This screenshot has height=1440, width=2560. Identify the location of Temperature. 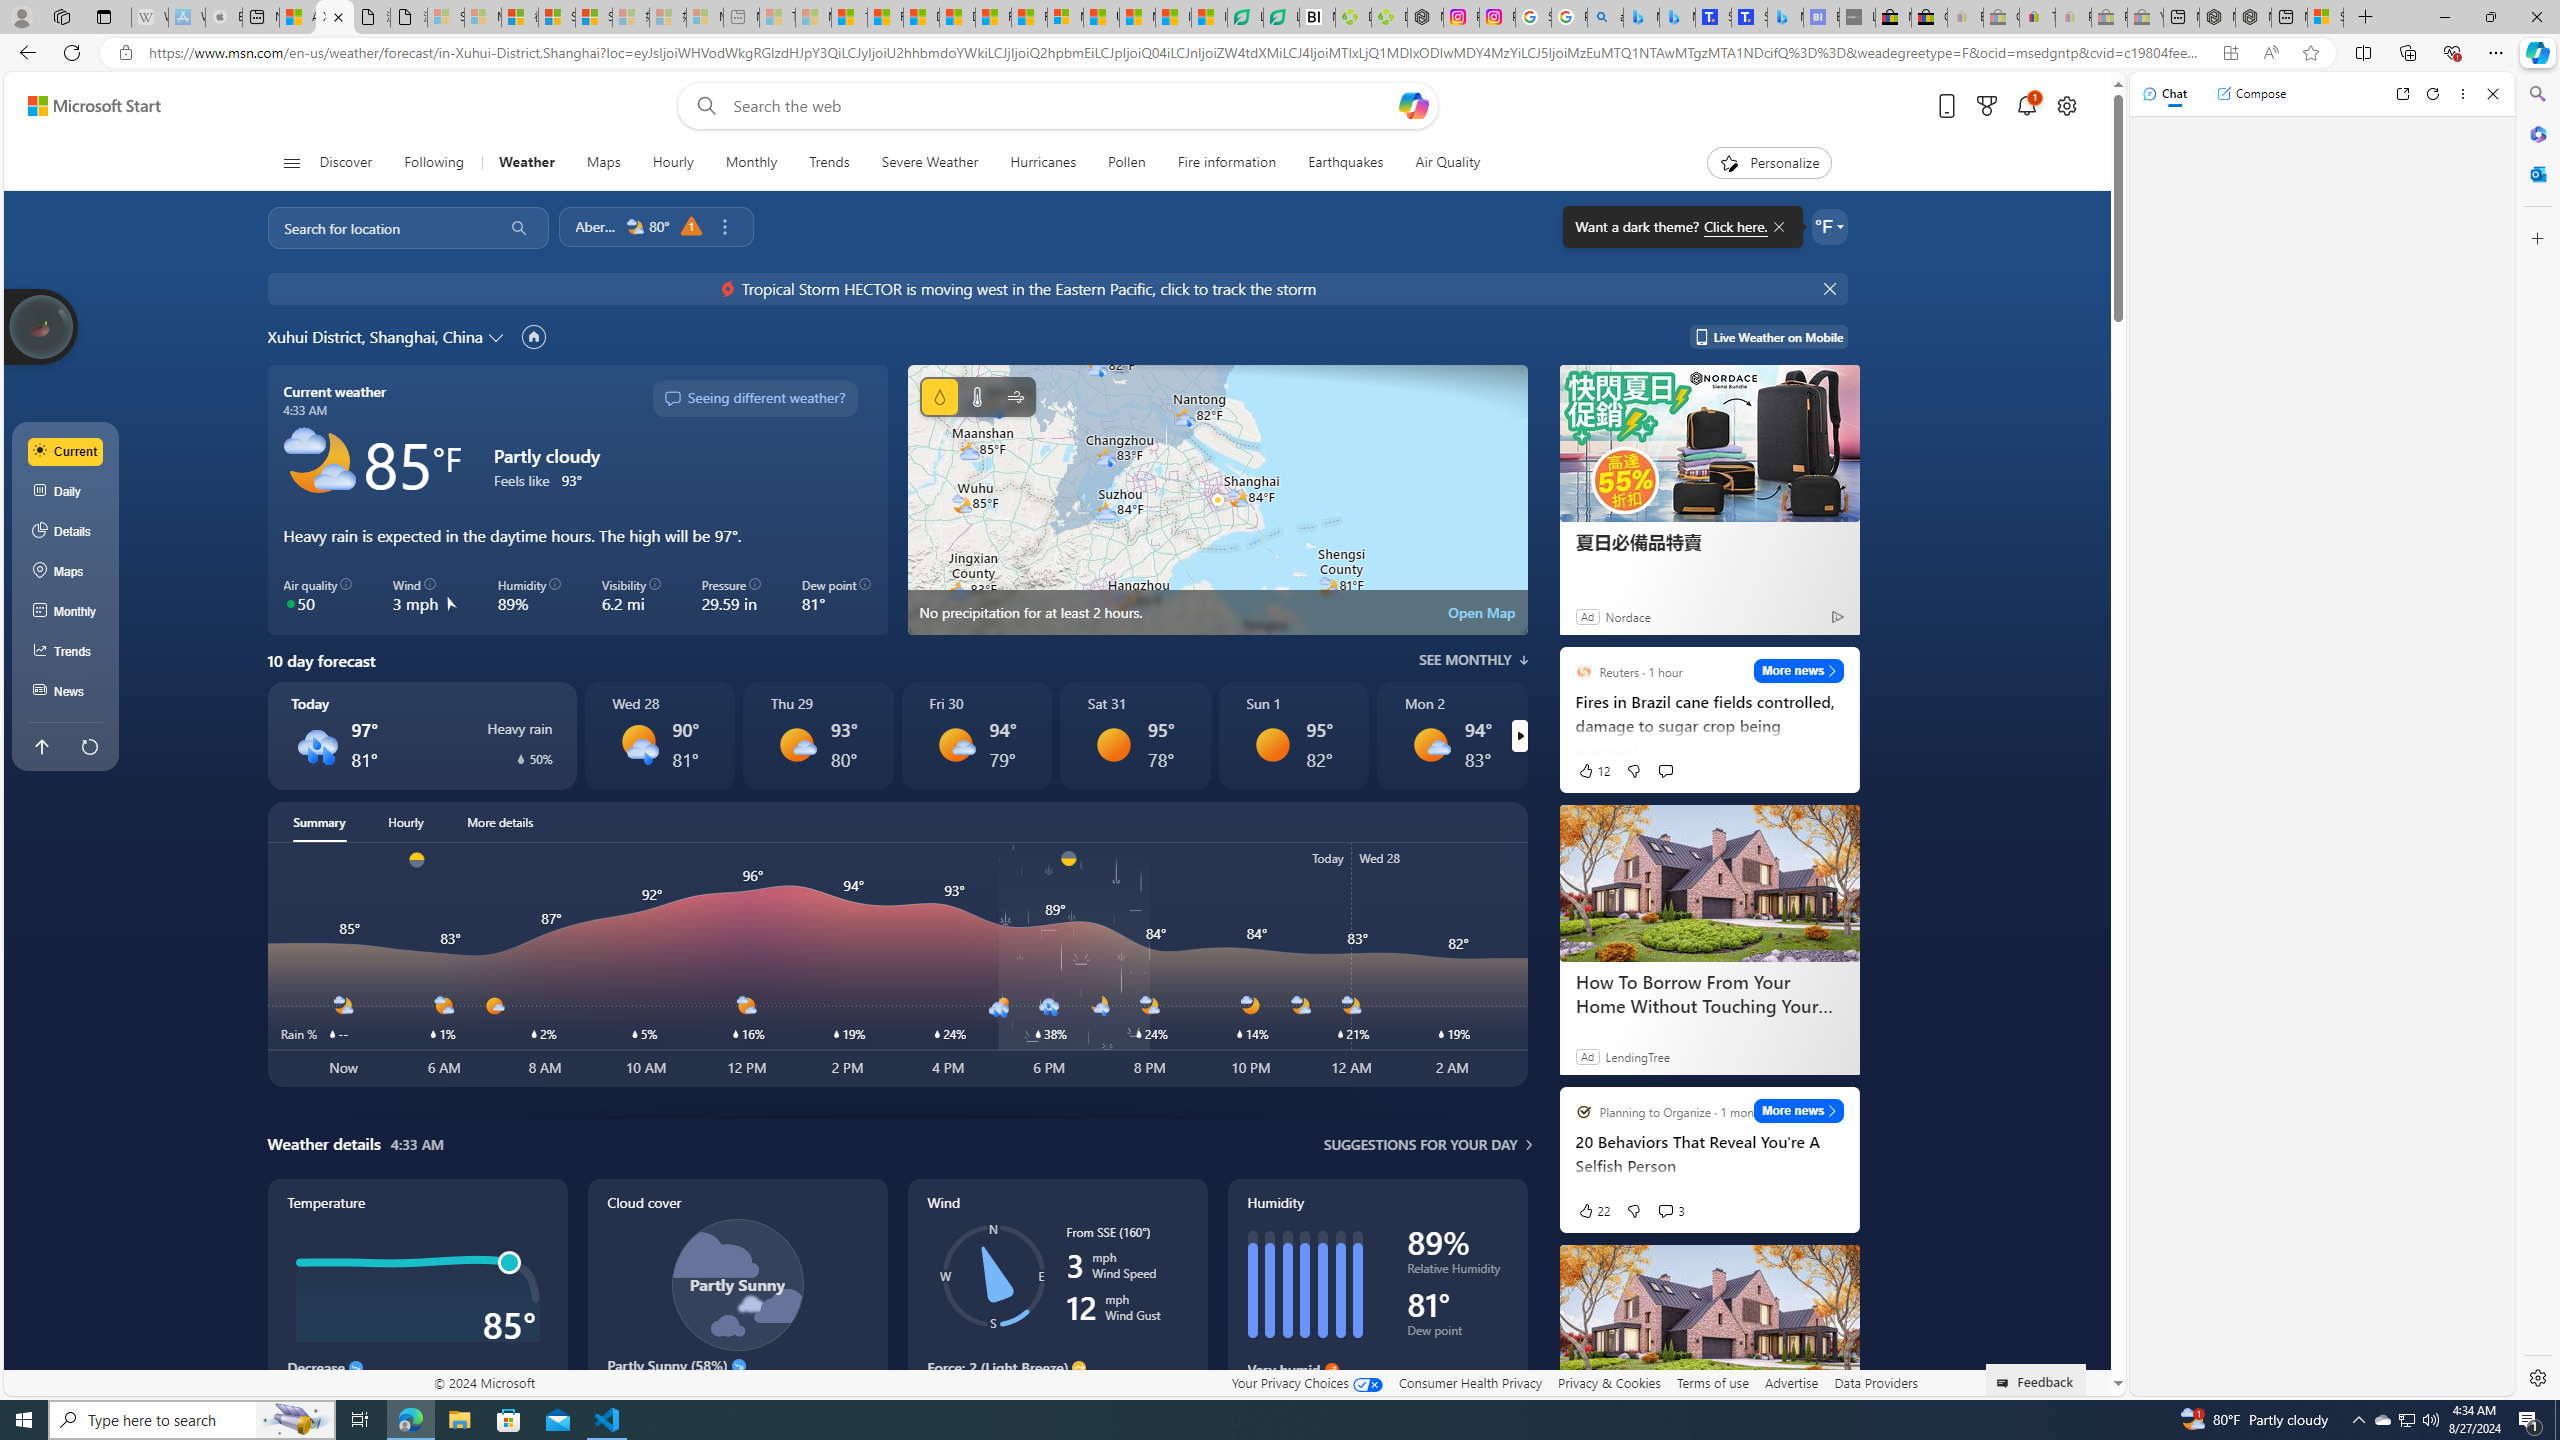
(417, 1304).